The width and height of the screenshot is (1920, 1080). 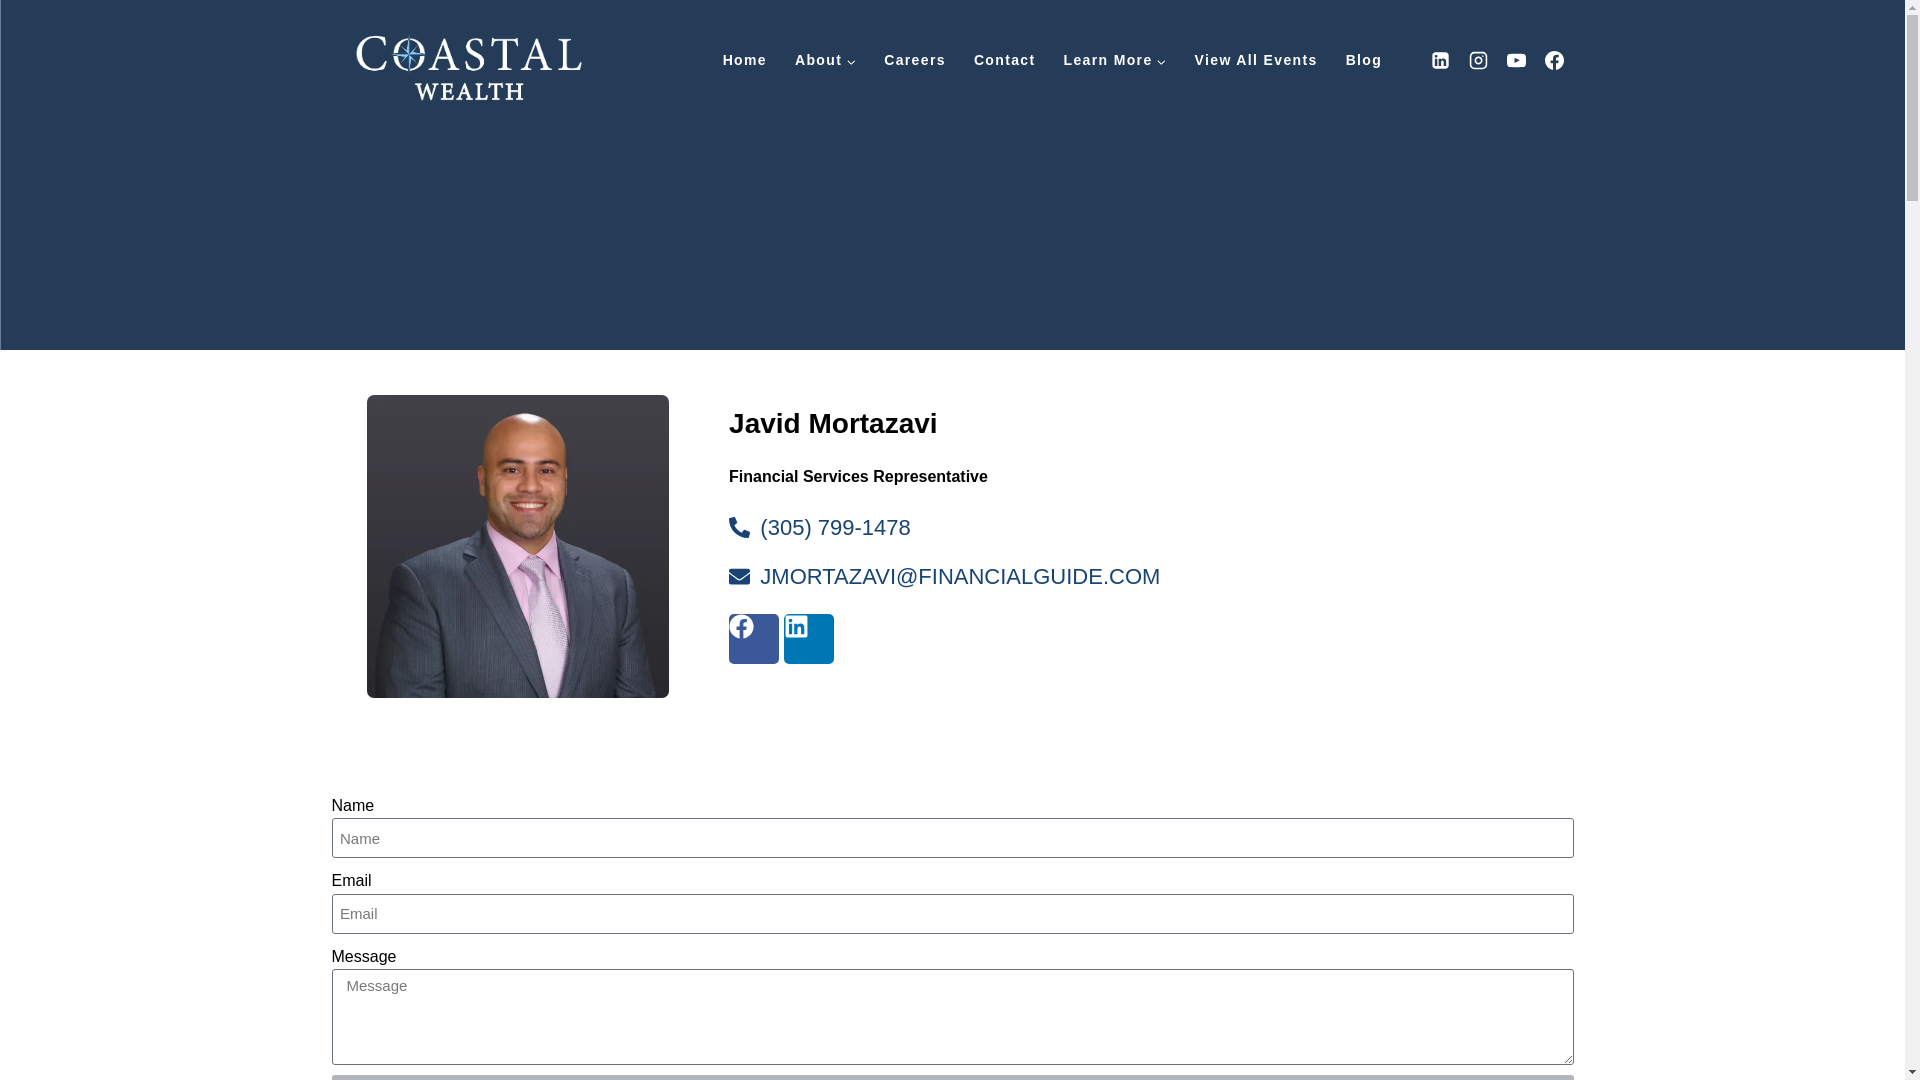 What do you see at coordinates (1364, 61) in the screenshot?
I see `Blog` at bounding box center [1364, 61].